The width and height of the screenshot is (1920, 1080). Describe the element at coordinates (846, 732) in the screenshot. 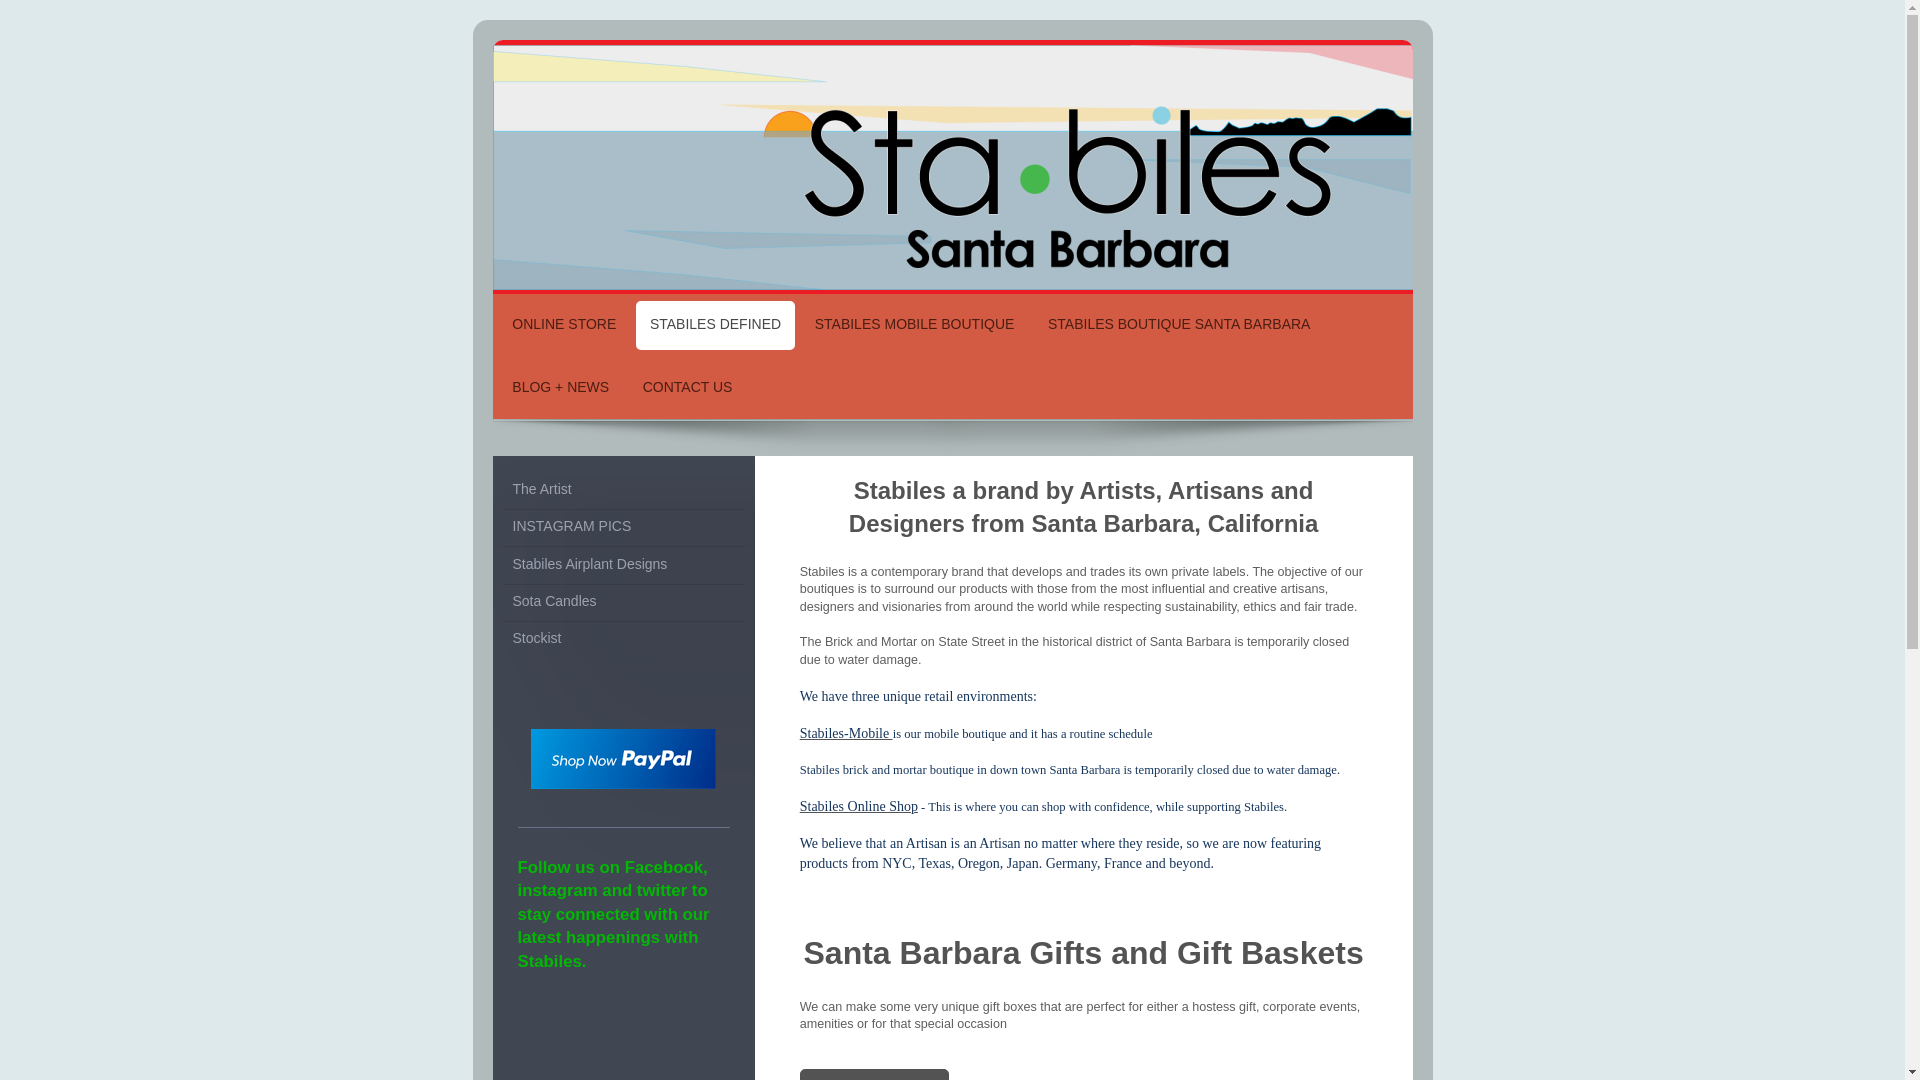

I see `Stabiles-Mobile ` at that location.